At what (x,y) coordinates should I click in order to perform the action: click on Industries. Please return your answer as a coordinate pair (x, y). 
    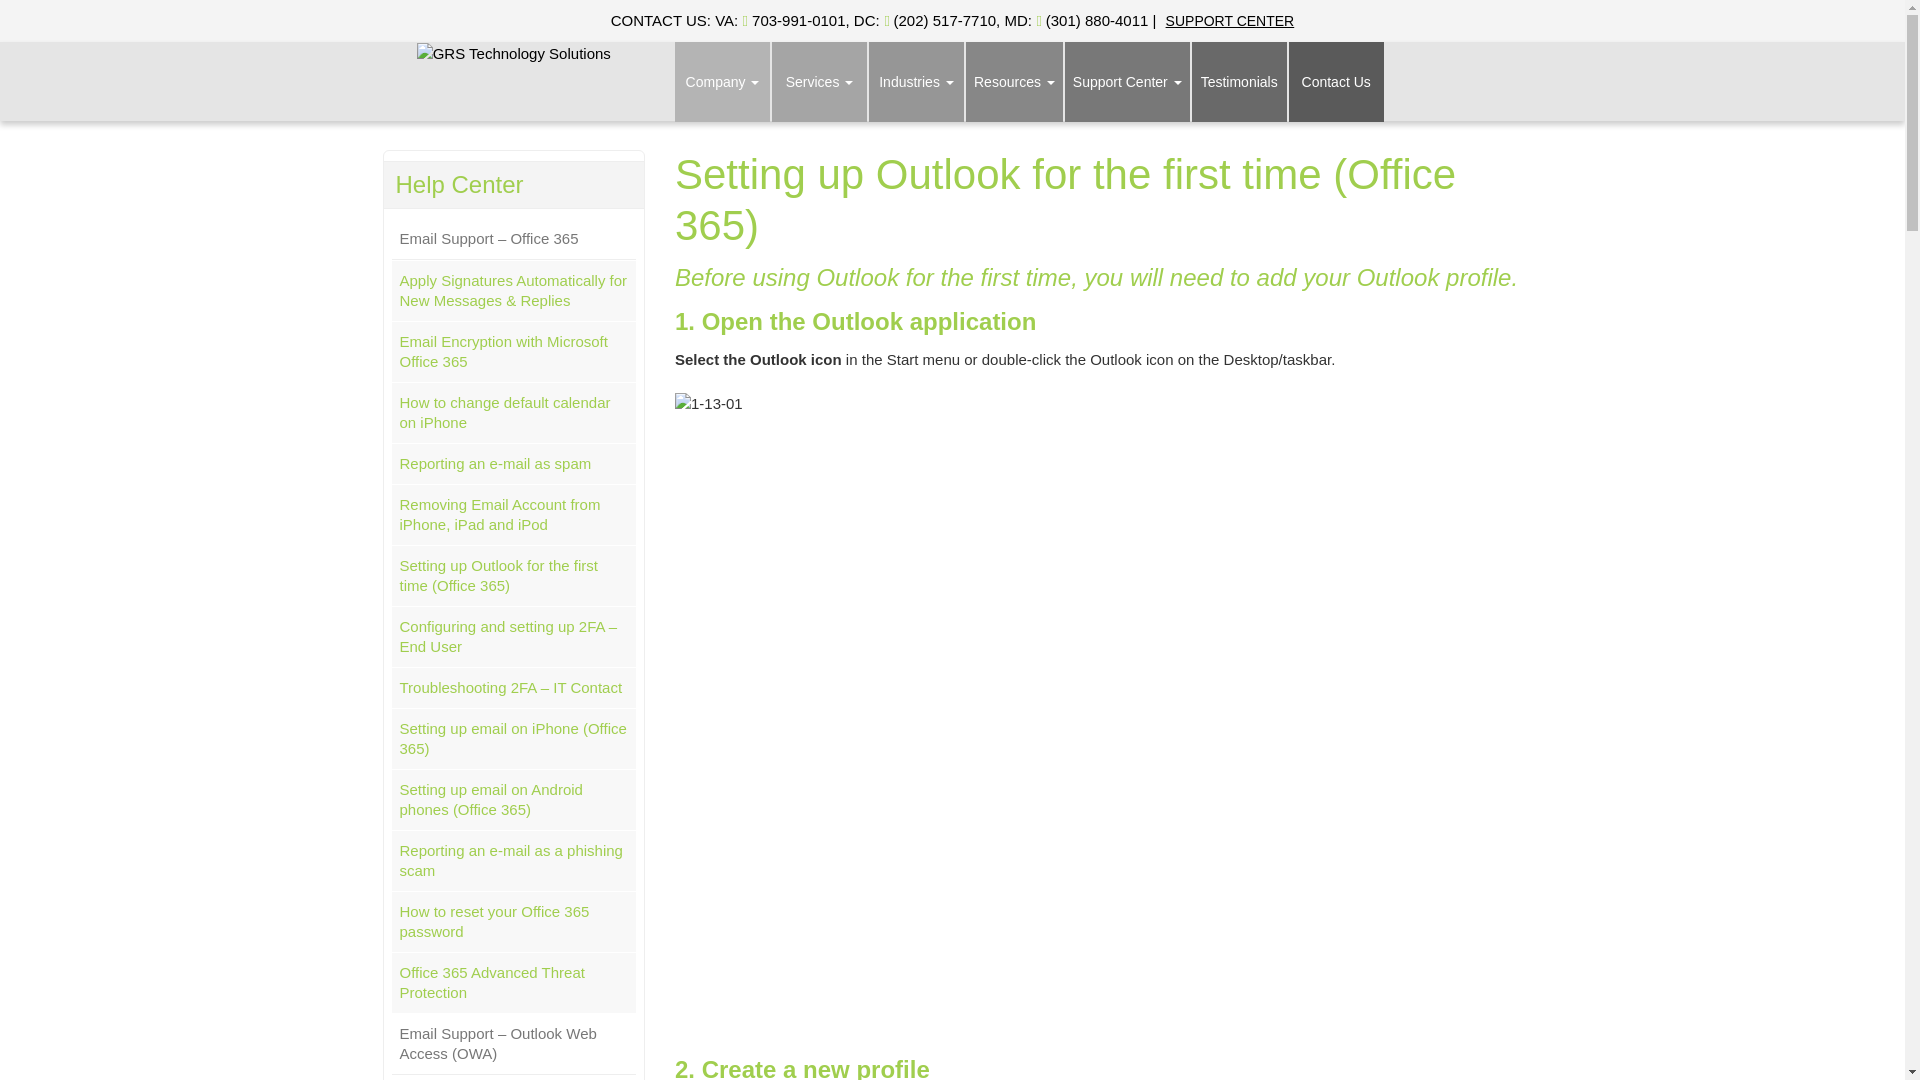
    Looking at the image, I should click on (916, 82).